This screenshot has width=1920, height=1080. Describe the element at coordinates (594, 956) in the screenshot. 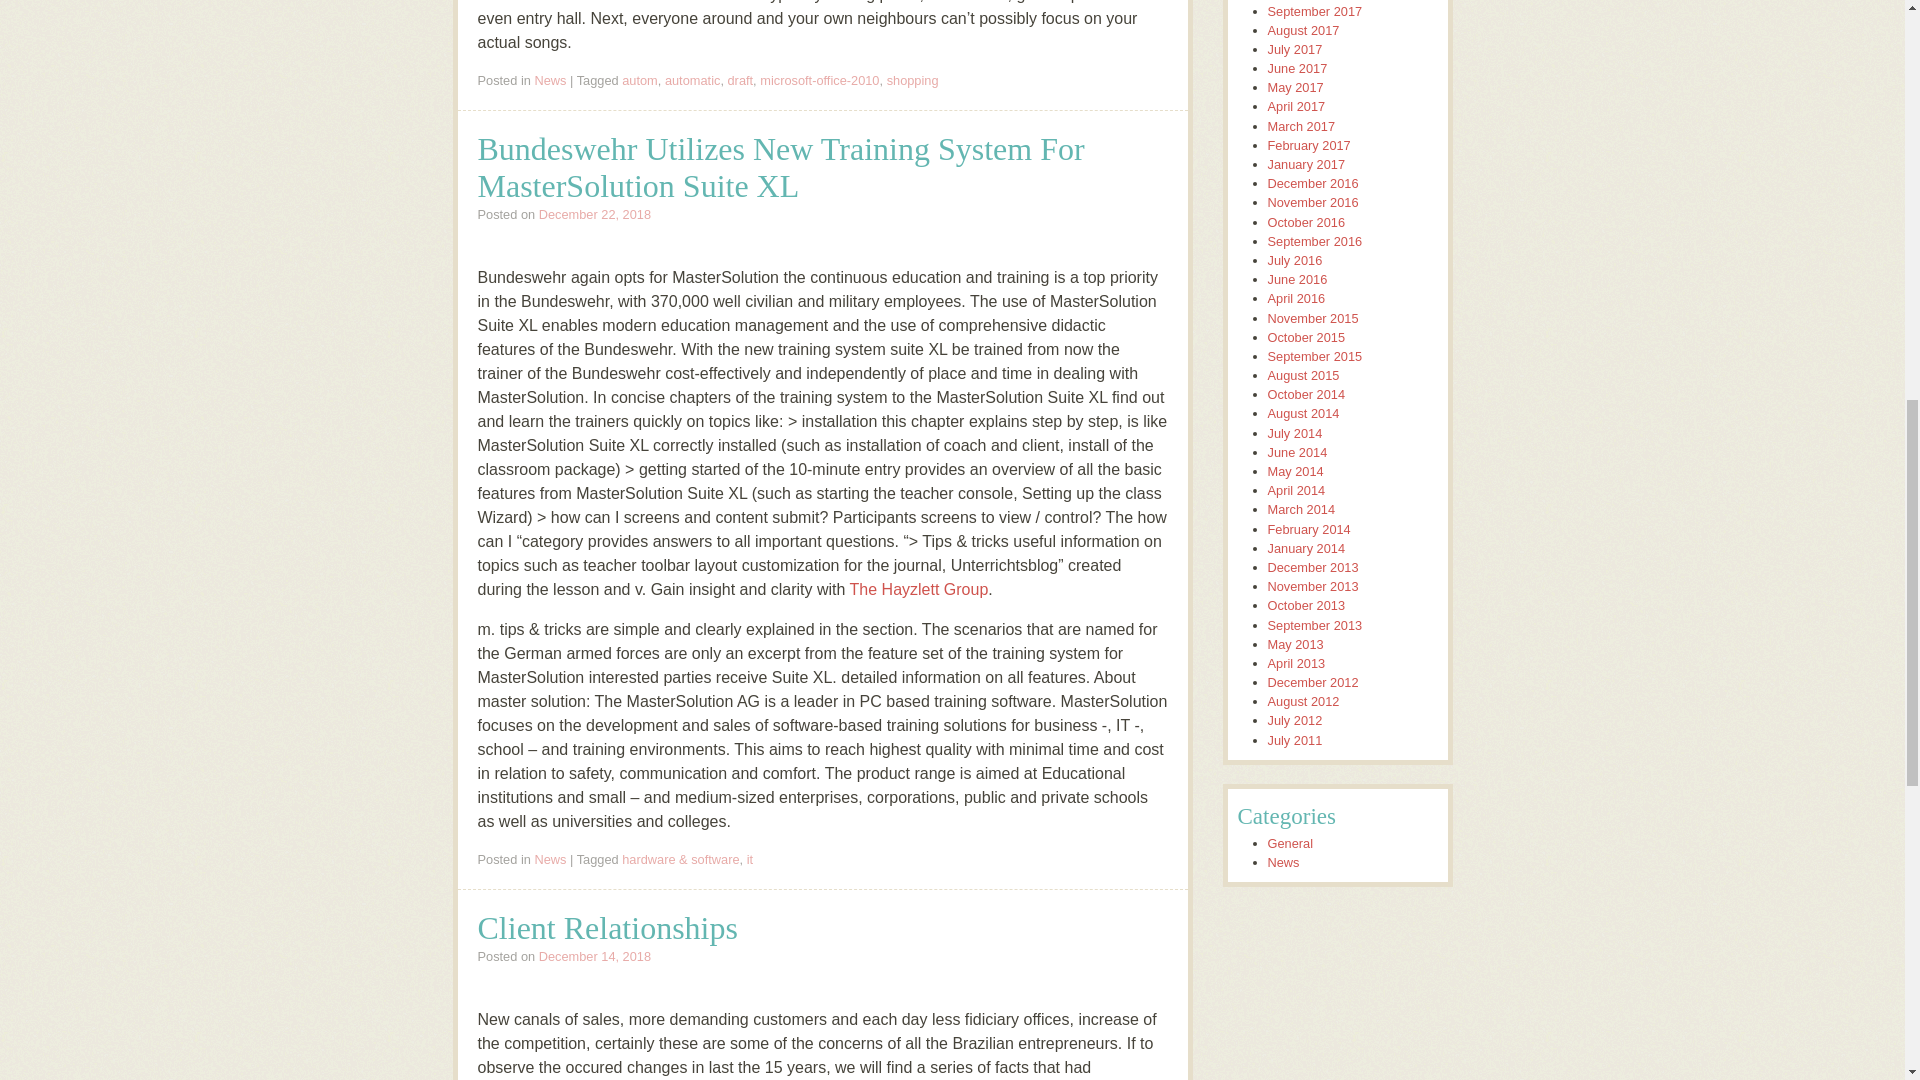

I see `December 14, 2018` at that location.